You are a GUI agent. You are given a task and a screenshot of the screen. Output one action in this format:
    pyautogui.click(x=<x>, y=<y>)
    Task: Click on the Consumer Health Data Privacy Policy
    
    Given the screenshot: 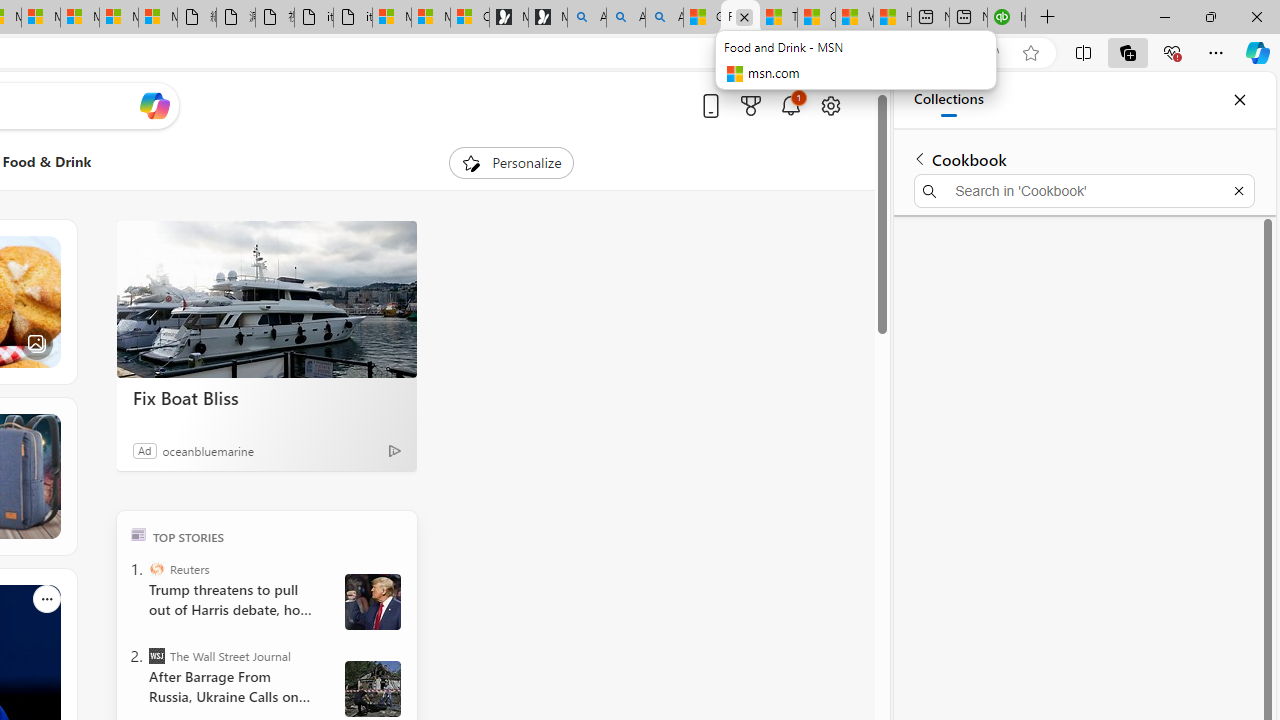 What is the action you would take?
    pyautogui.click(x=469, y=18)
    